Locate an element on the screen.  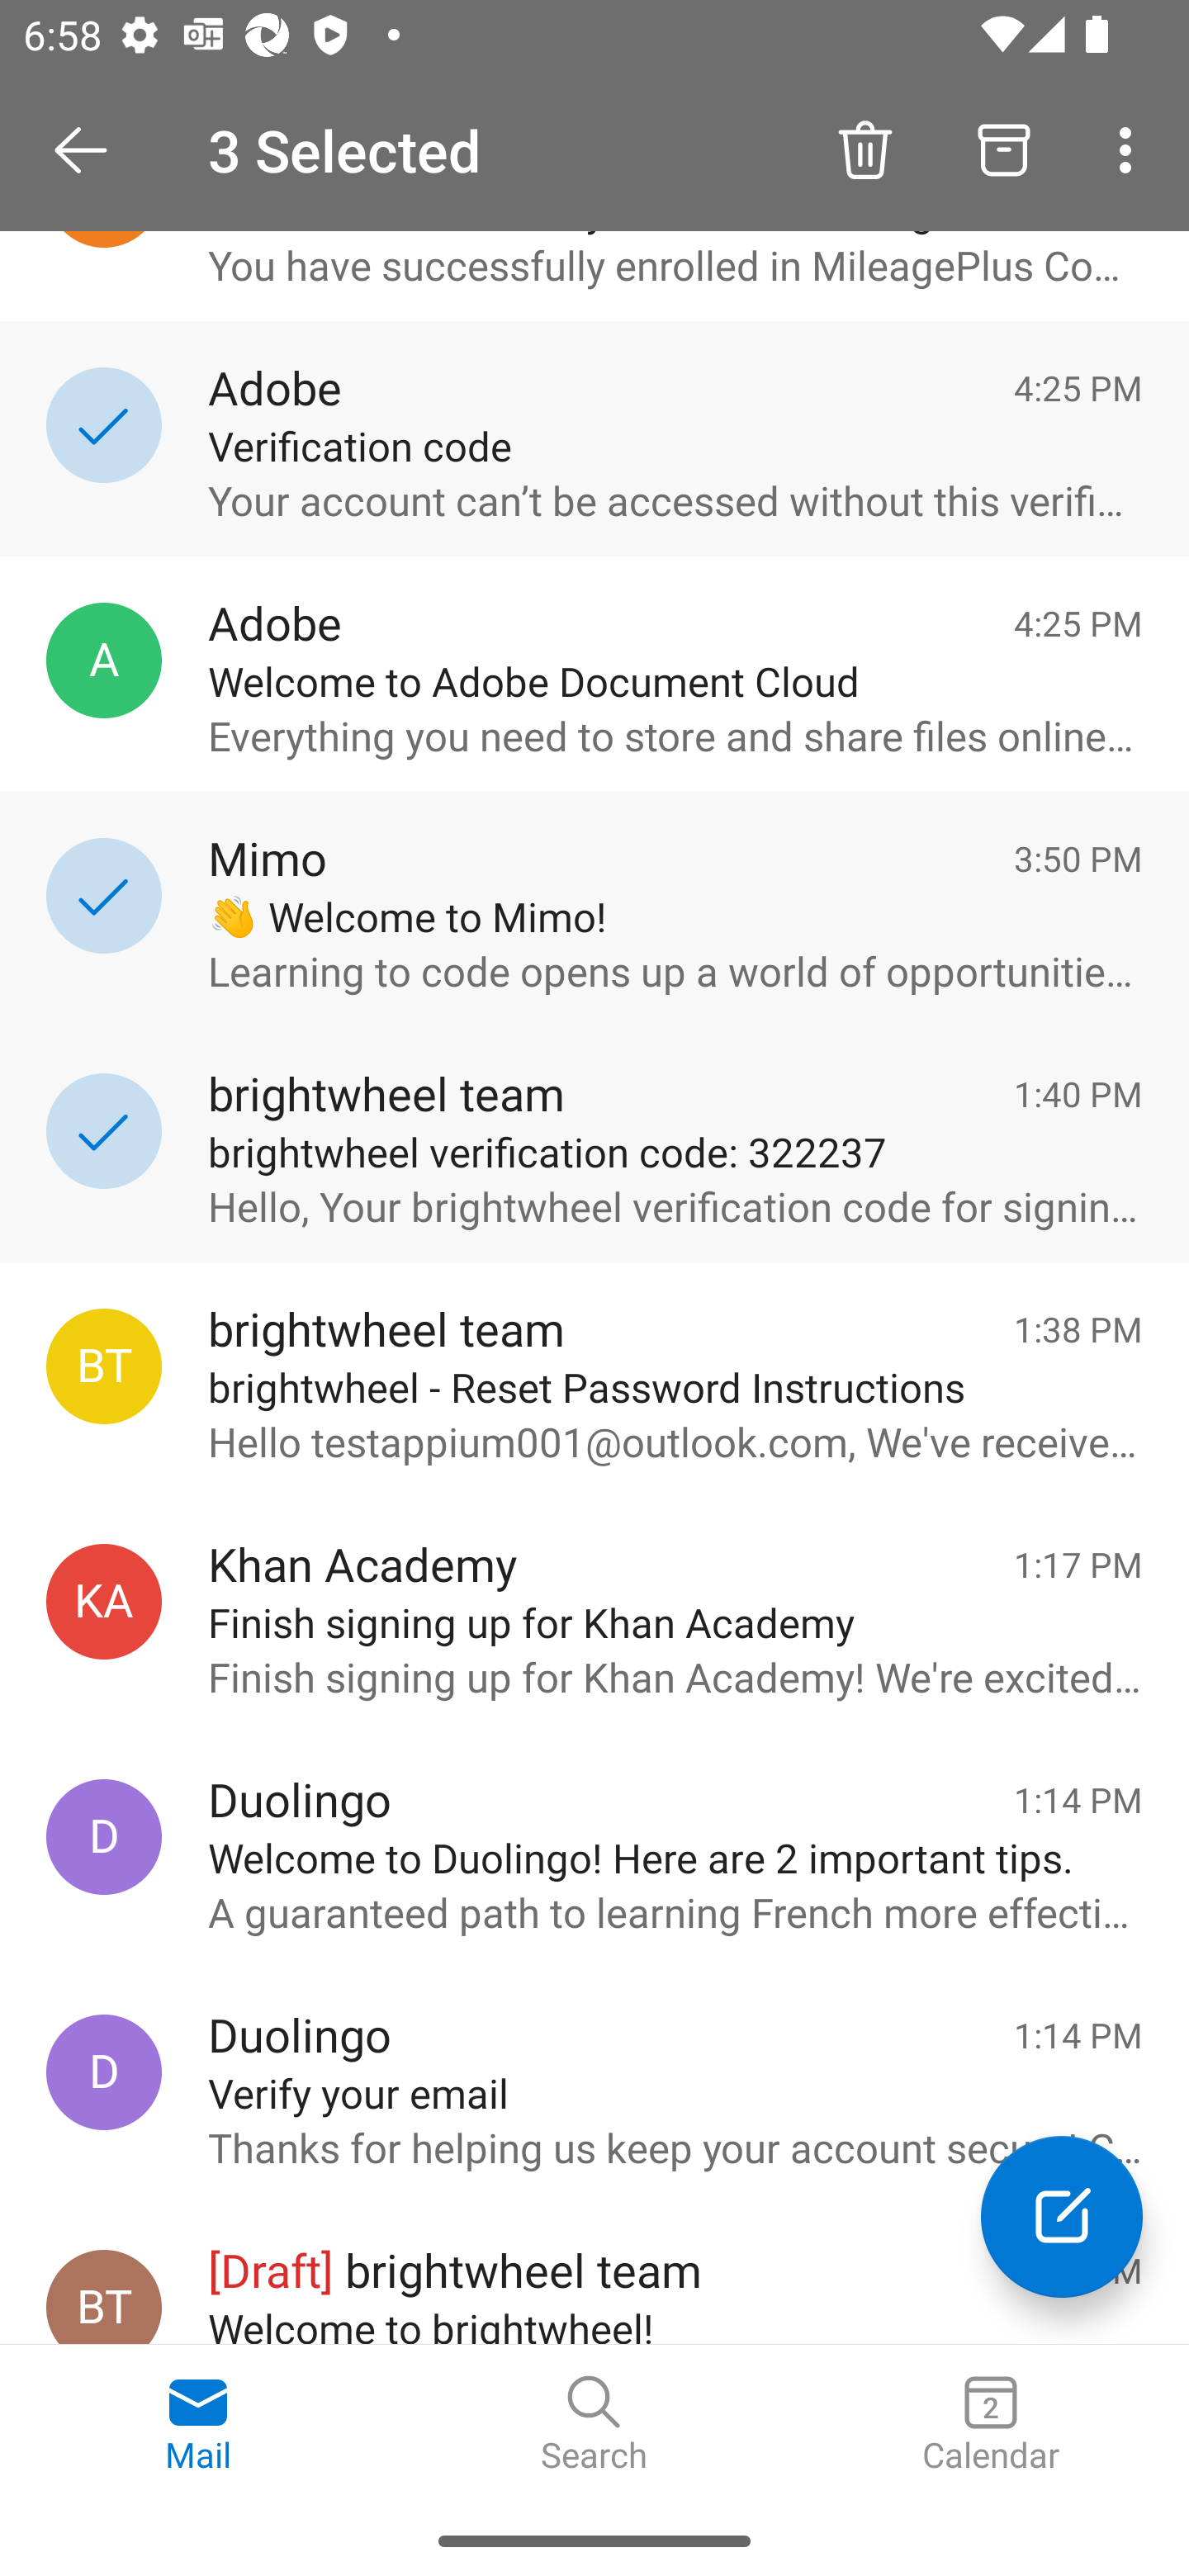
Duolingo, hello@duolingo.com is located at coordinates (104, 1838).